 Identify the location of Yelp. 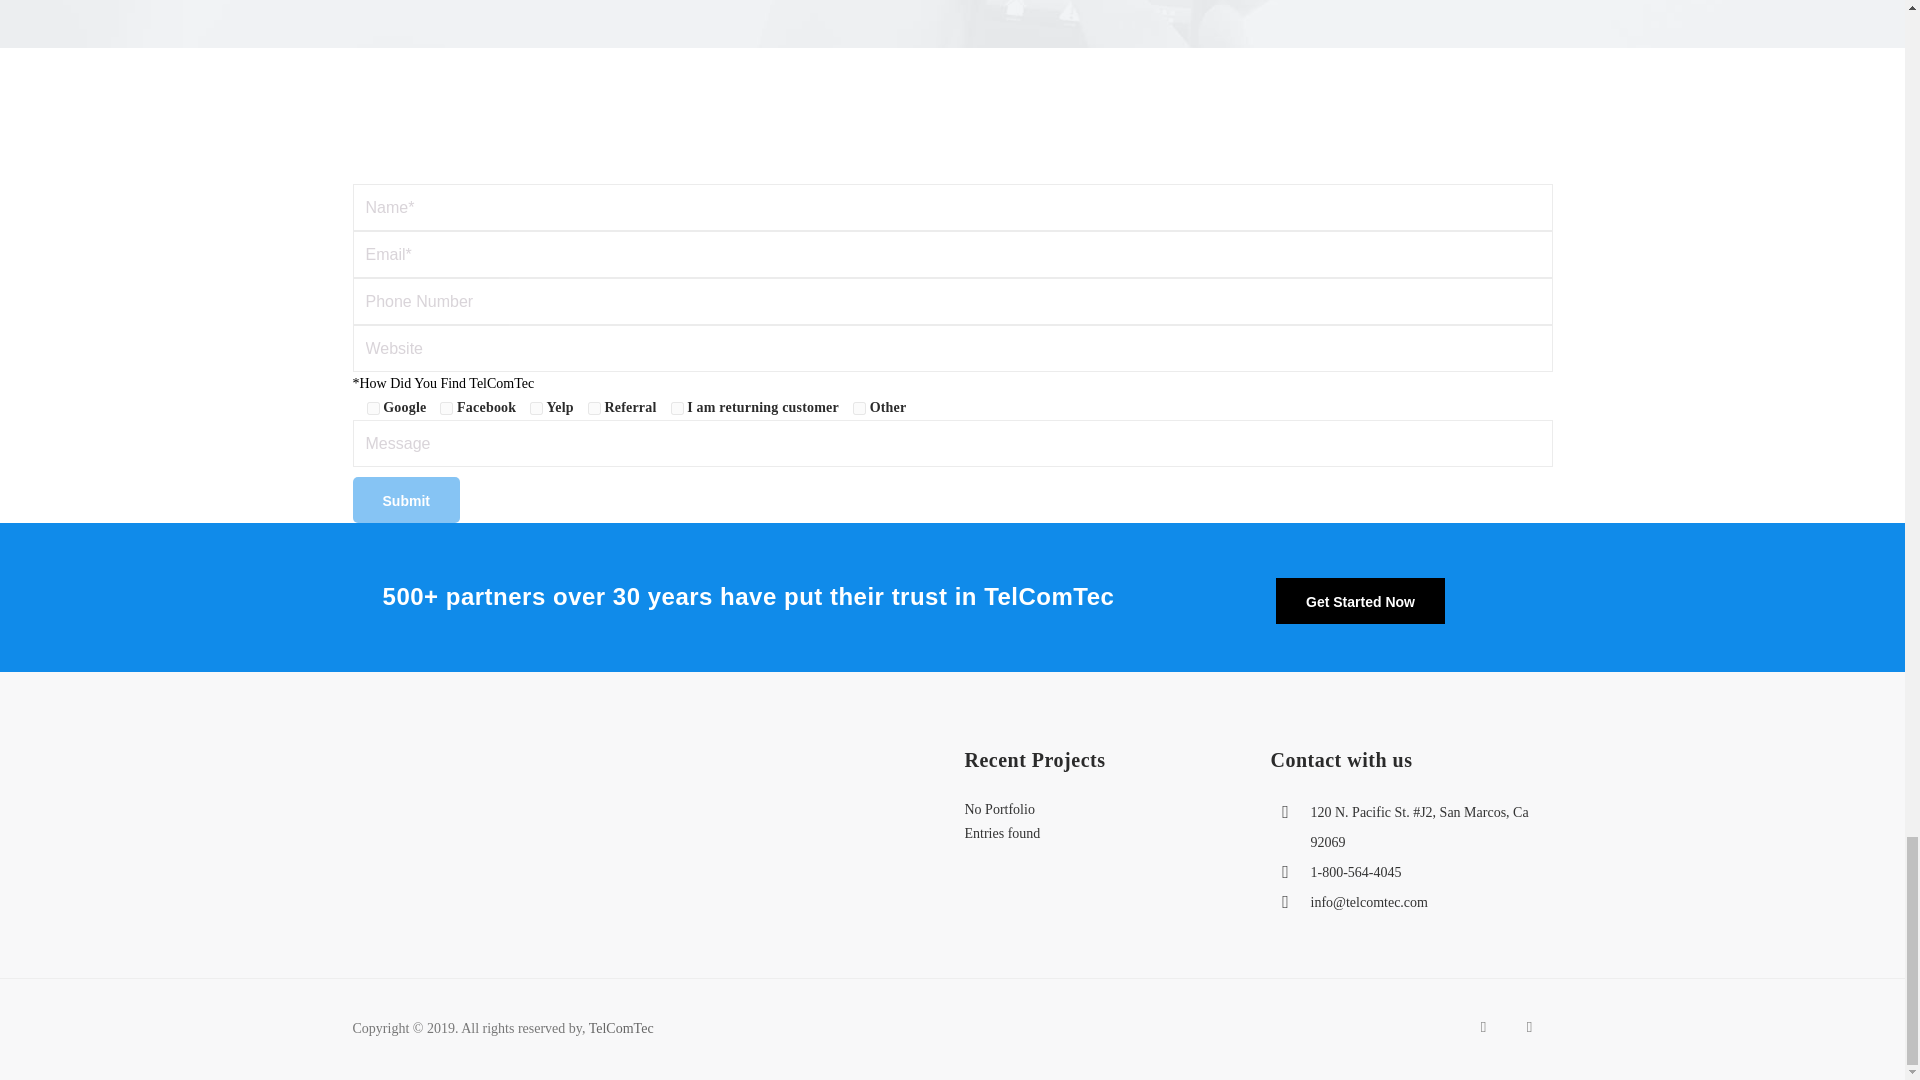
(536, 408).